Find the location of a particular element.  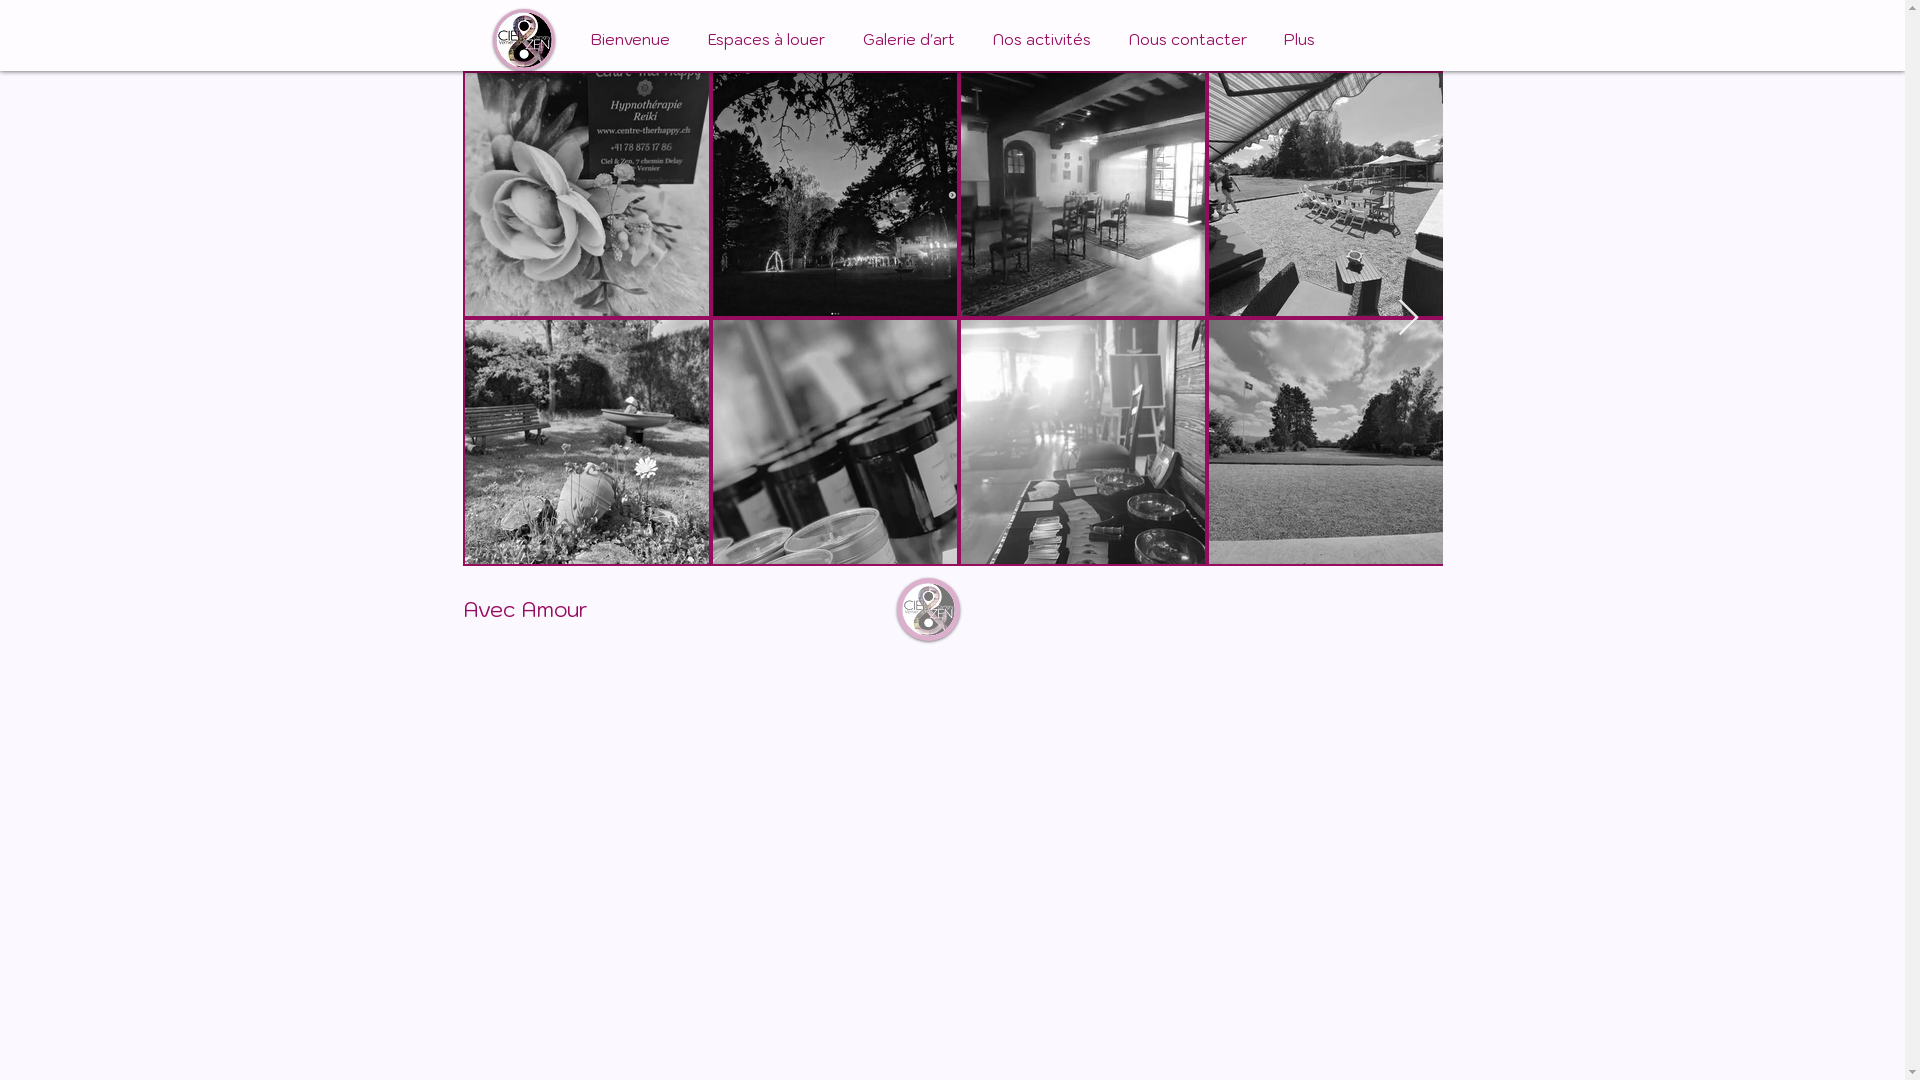

Bienvenue is located at coordinates (630, 40).